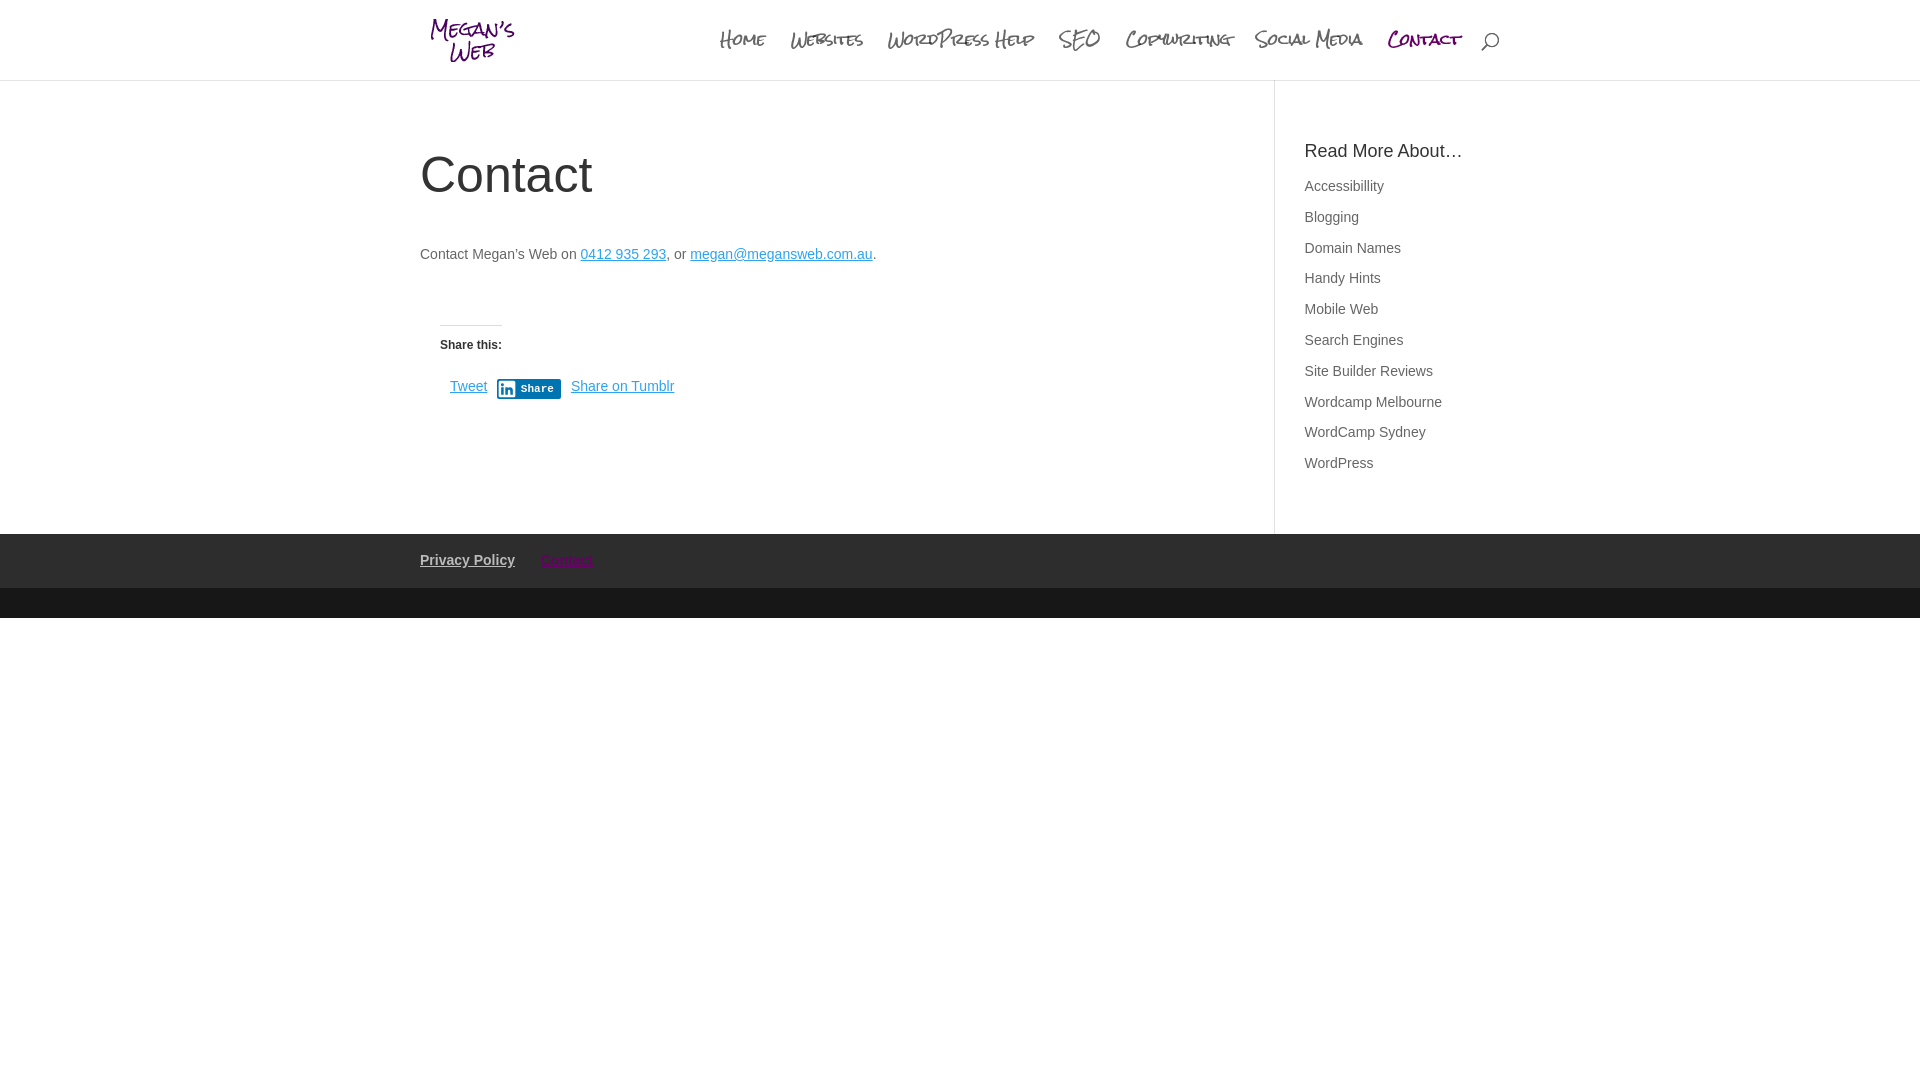 This screenshot has height=1080, width=1920. What do you see at coordinates (961, 56) in the screenshot?
I see `WordPress Help` at bounding box center [961, 56].